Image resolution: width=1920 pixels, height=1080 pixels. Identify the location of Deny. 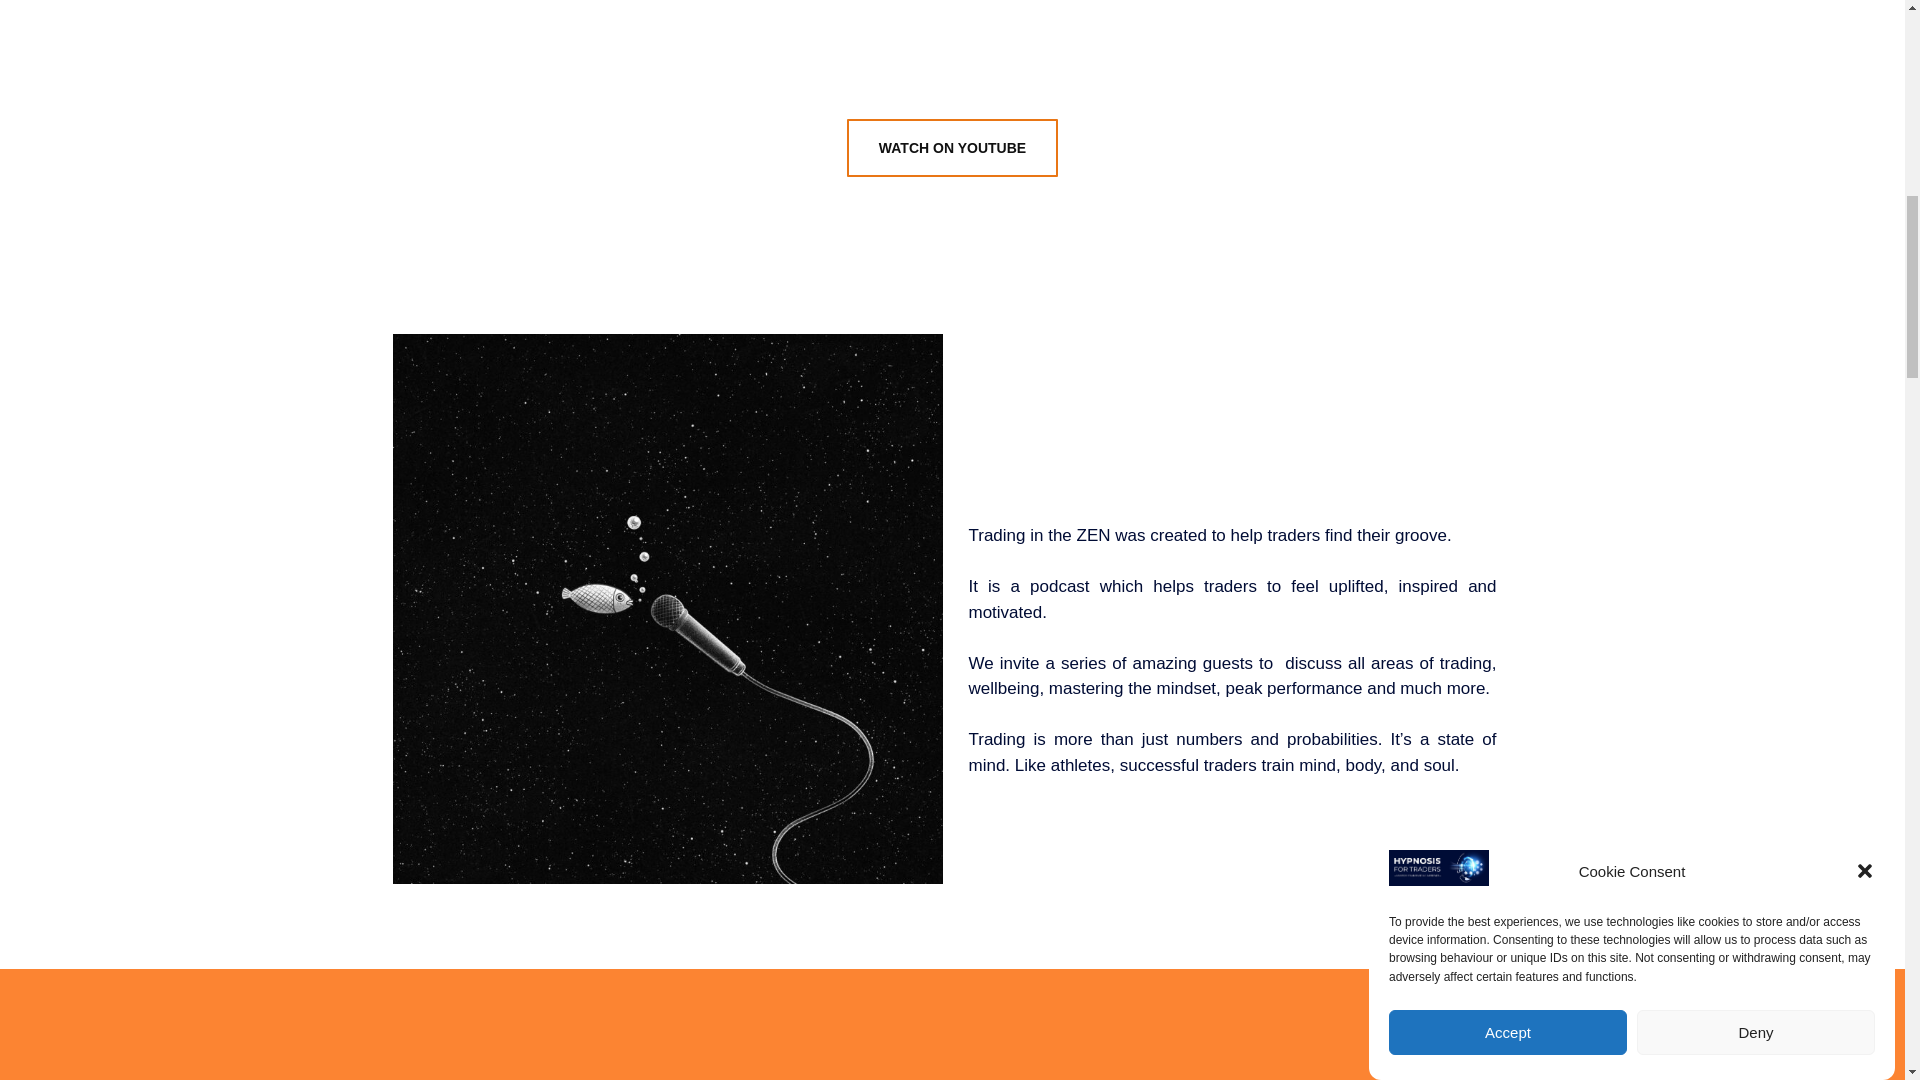
(1756, 164).